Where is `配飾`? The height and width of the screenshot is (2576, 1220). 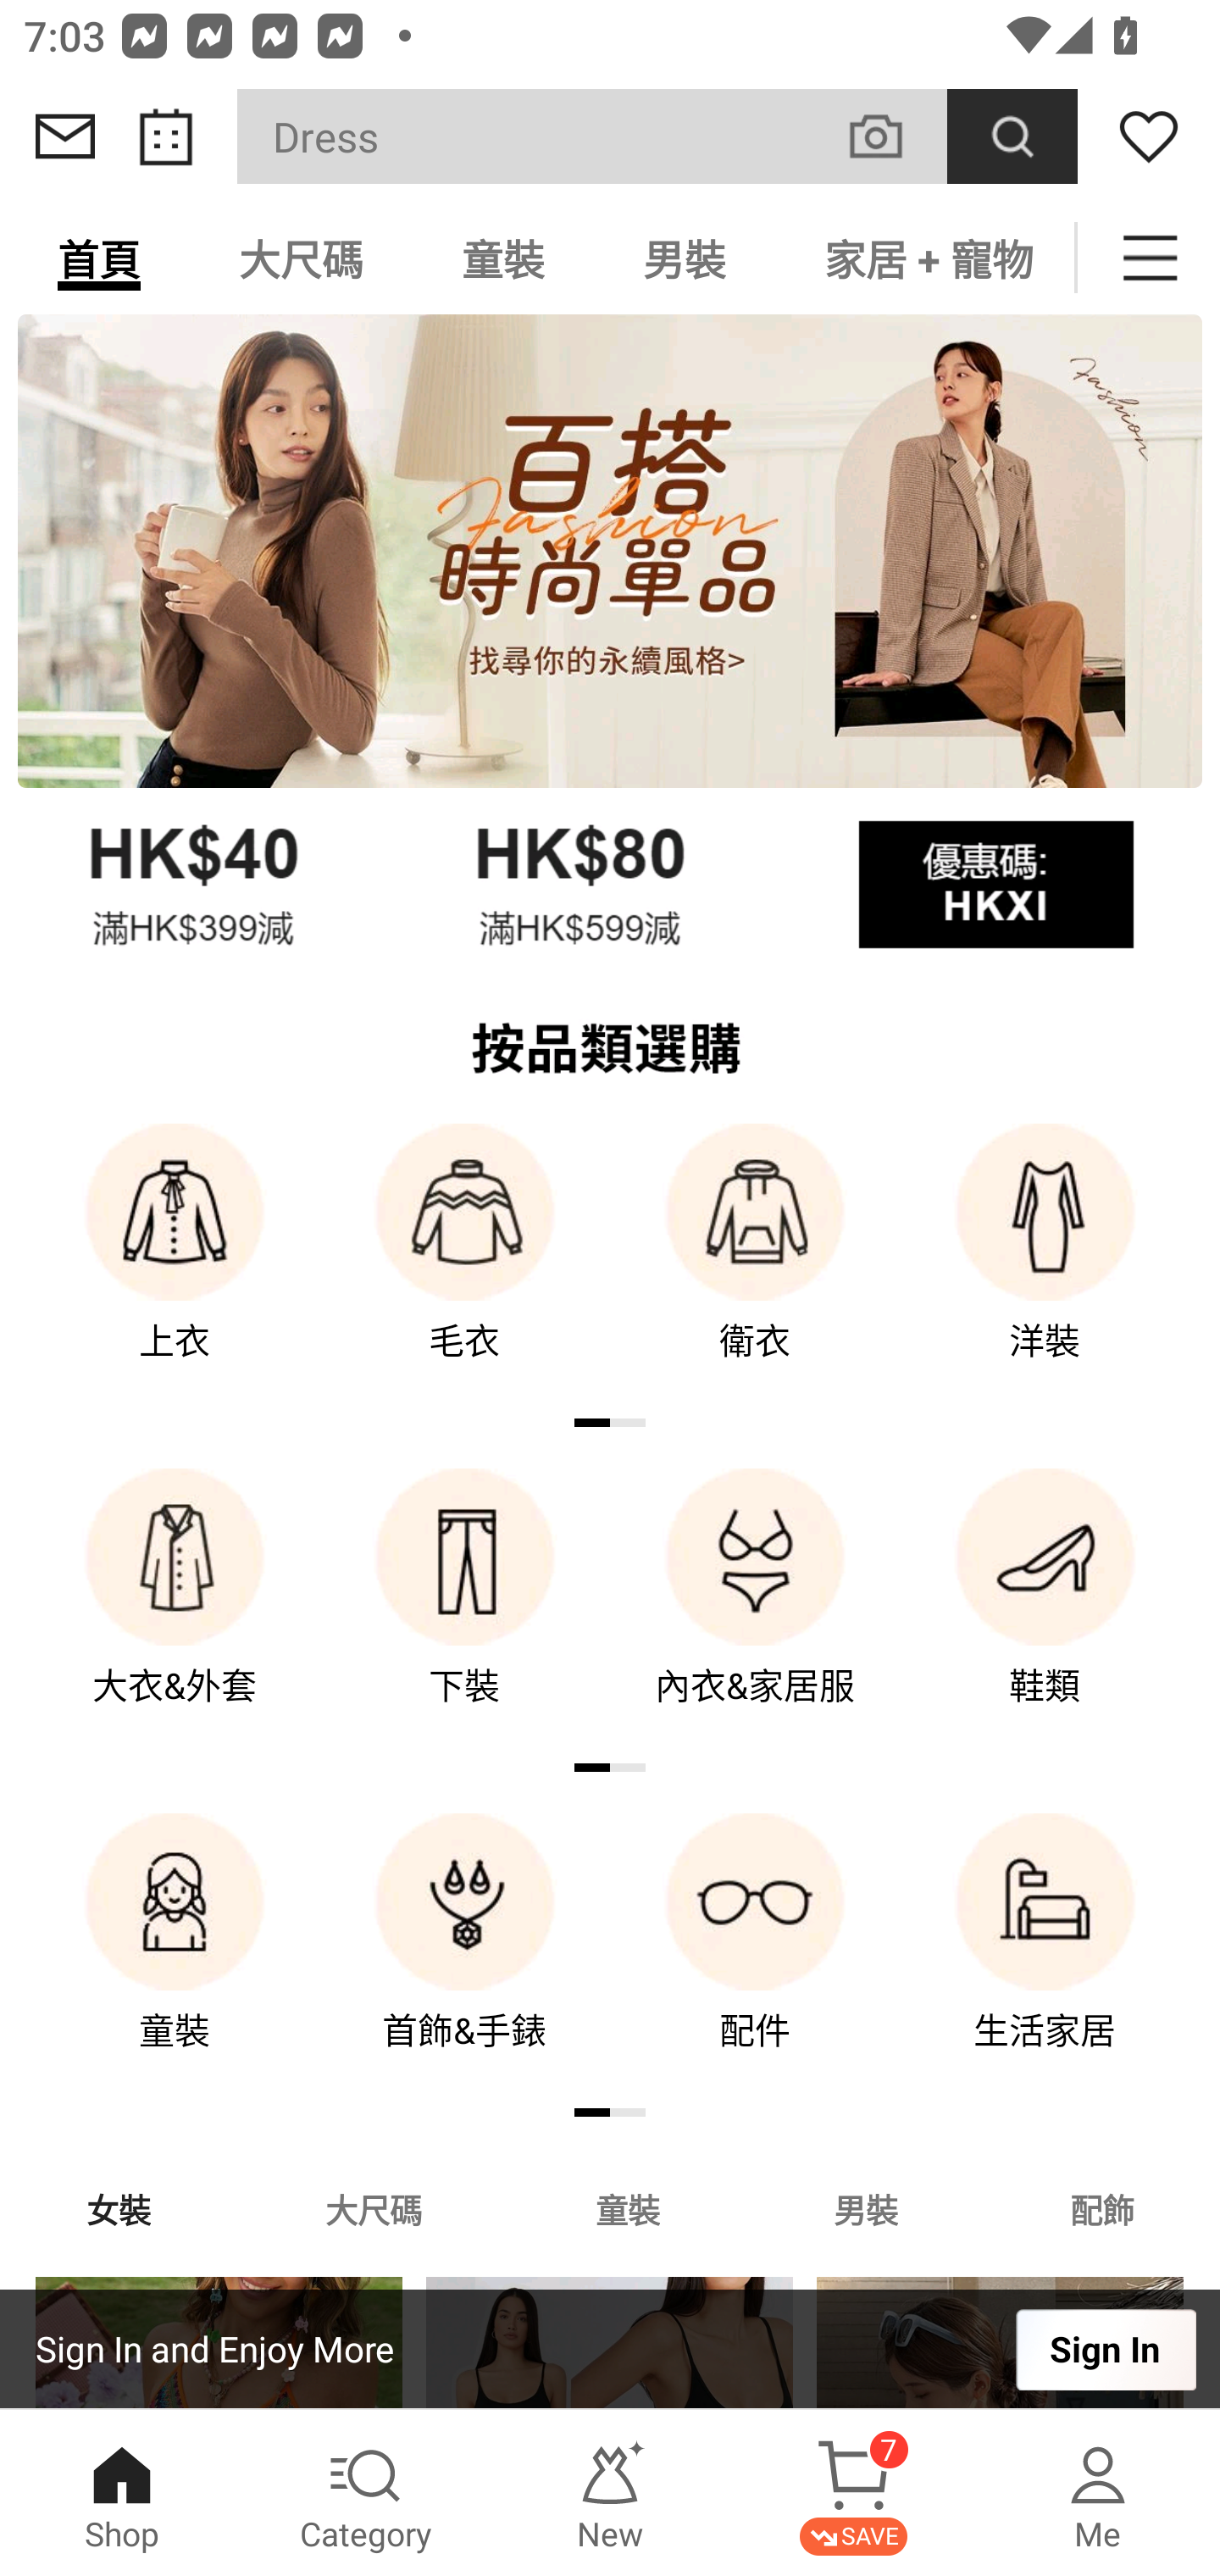 配飾 is located at coordinates (1103, 2208).